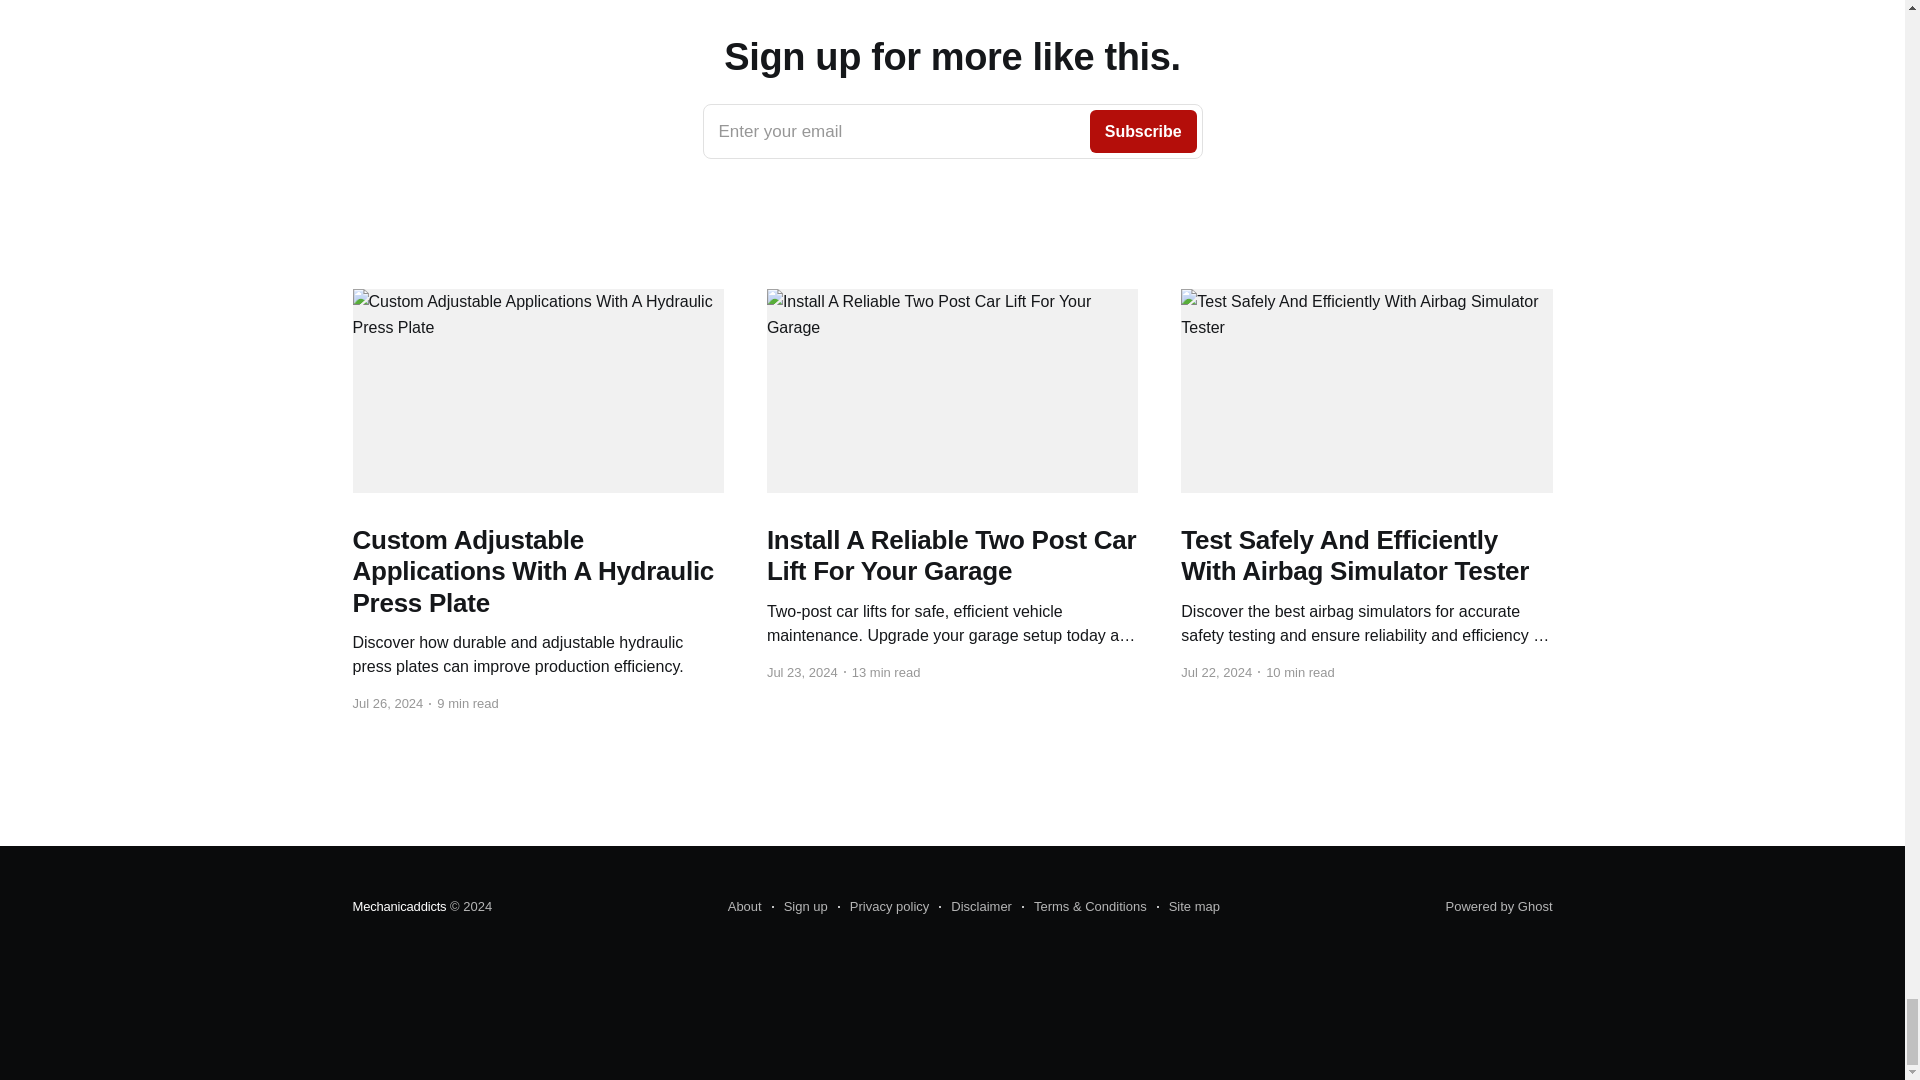  Describe the element at coordinates (398, 906) in the screenshot. I see `Privacy policy` at that location.